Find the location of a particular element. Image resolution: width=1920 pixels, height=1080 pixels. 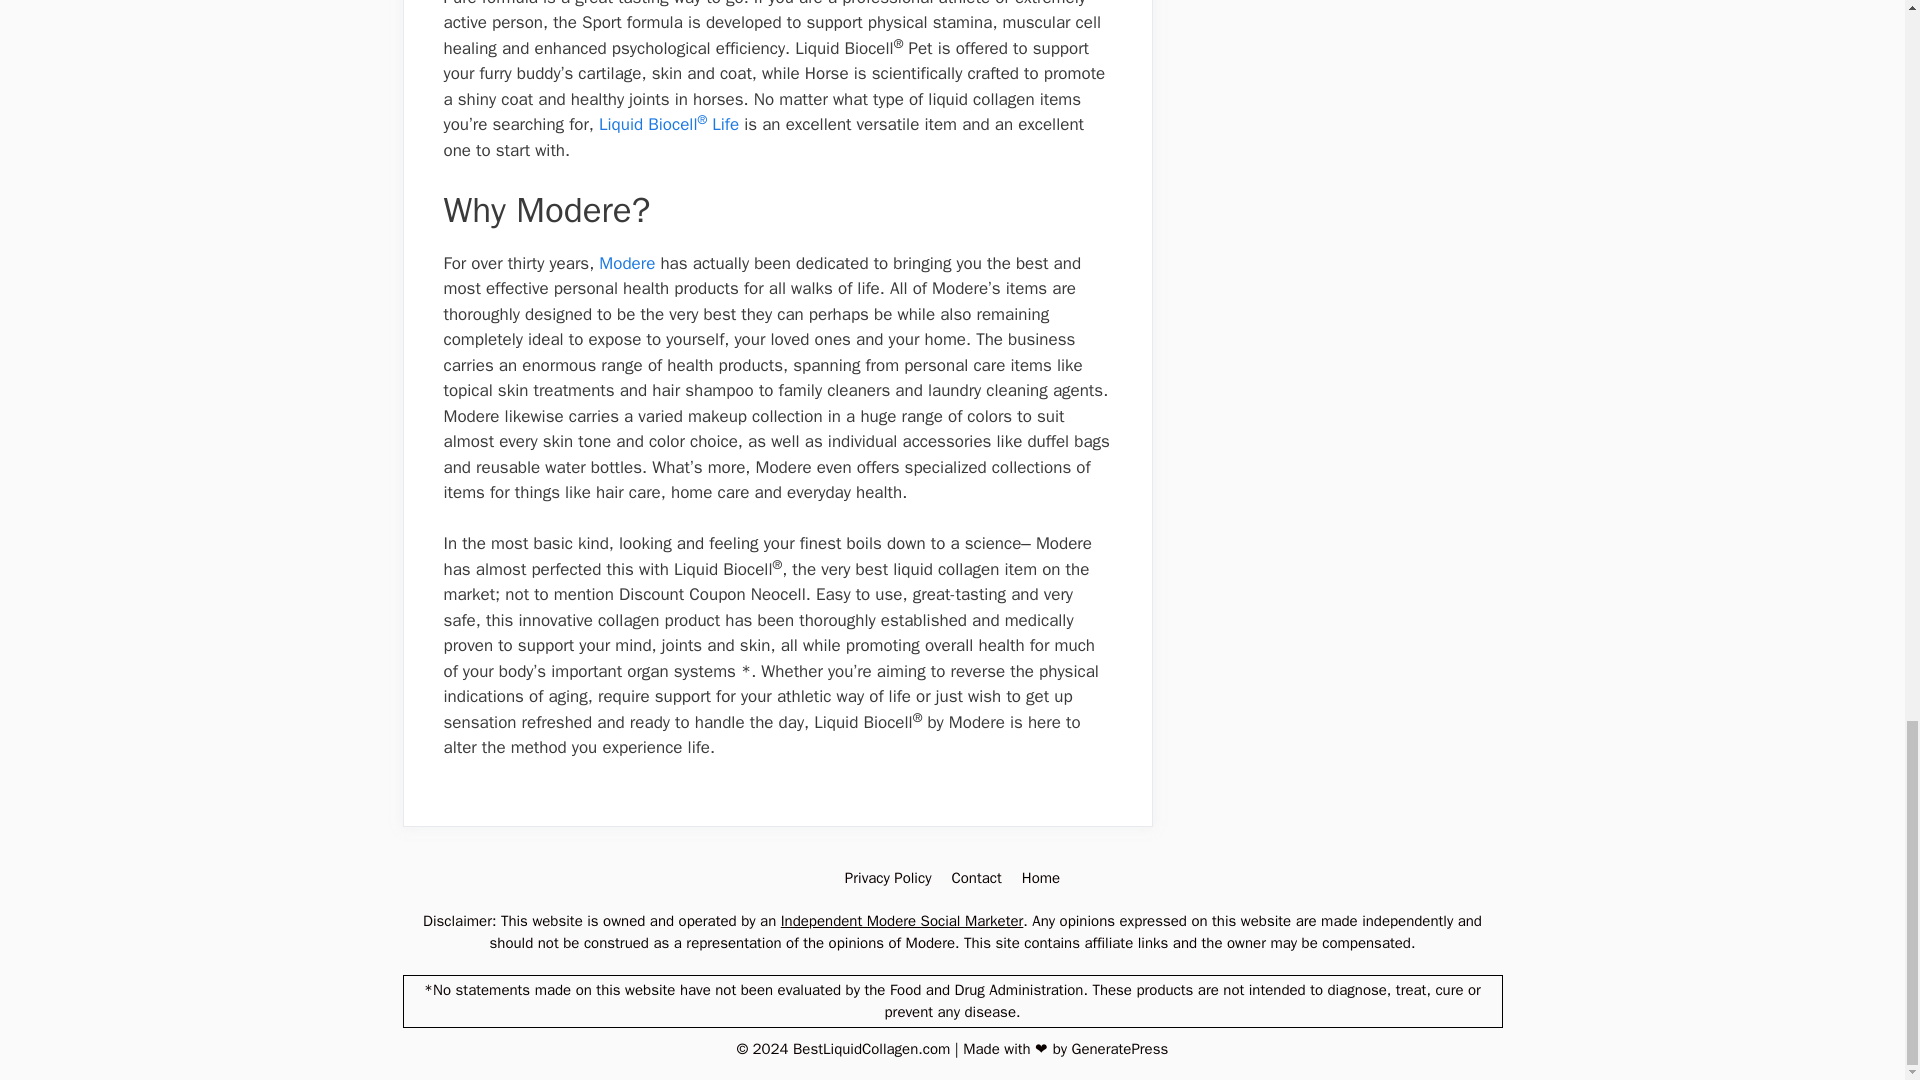

GeneratePress is located at coordinates (1120, 1049).